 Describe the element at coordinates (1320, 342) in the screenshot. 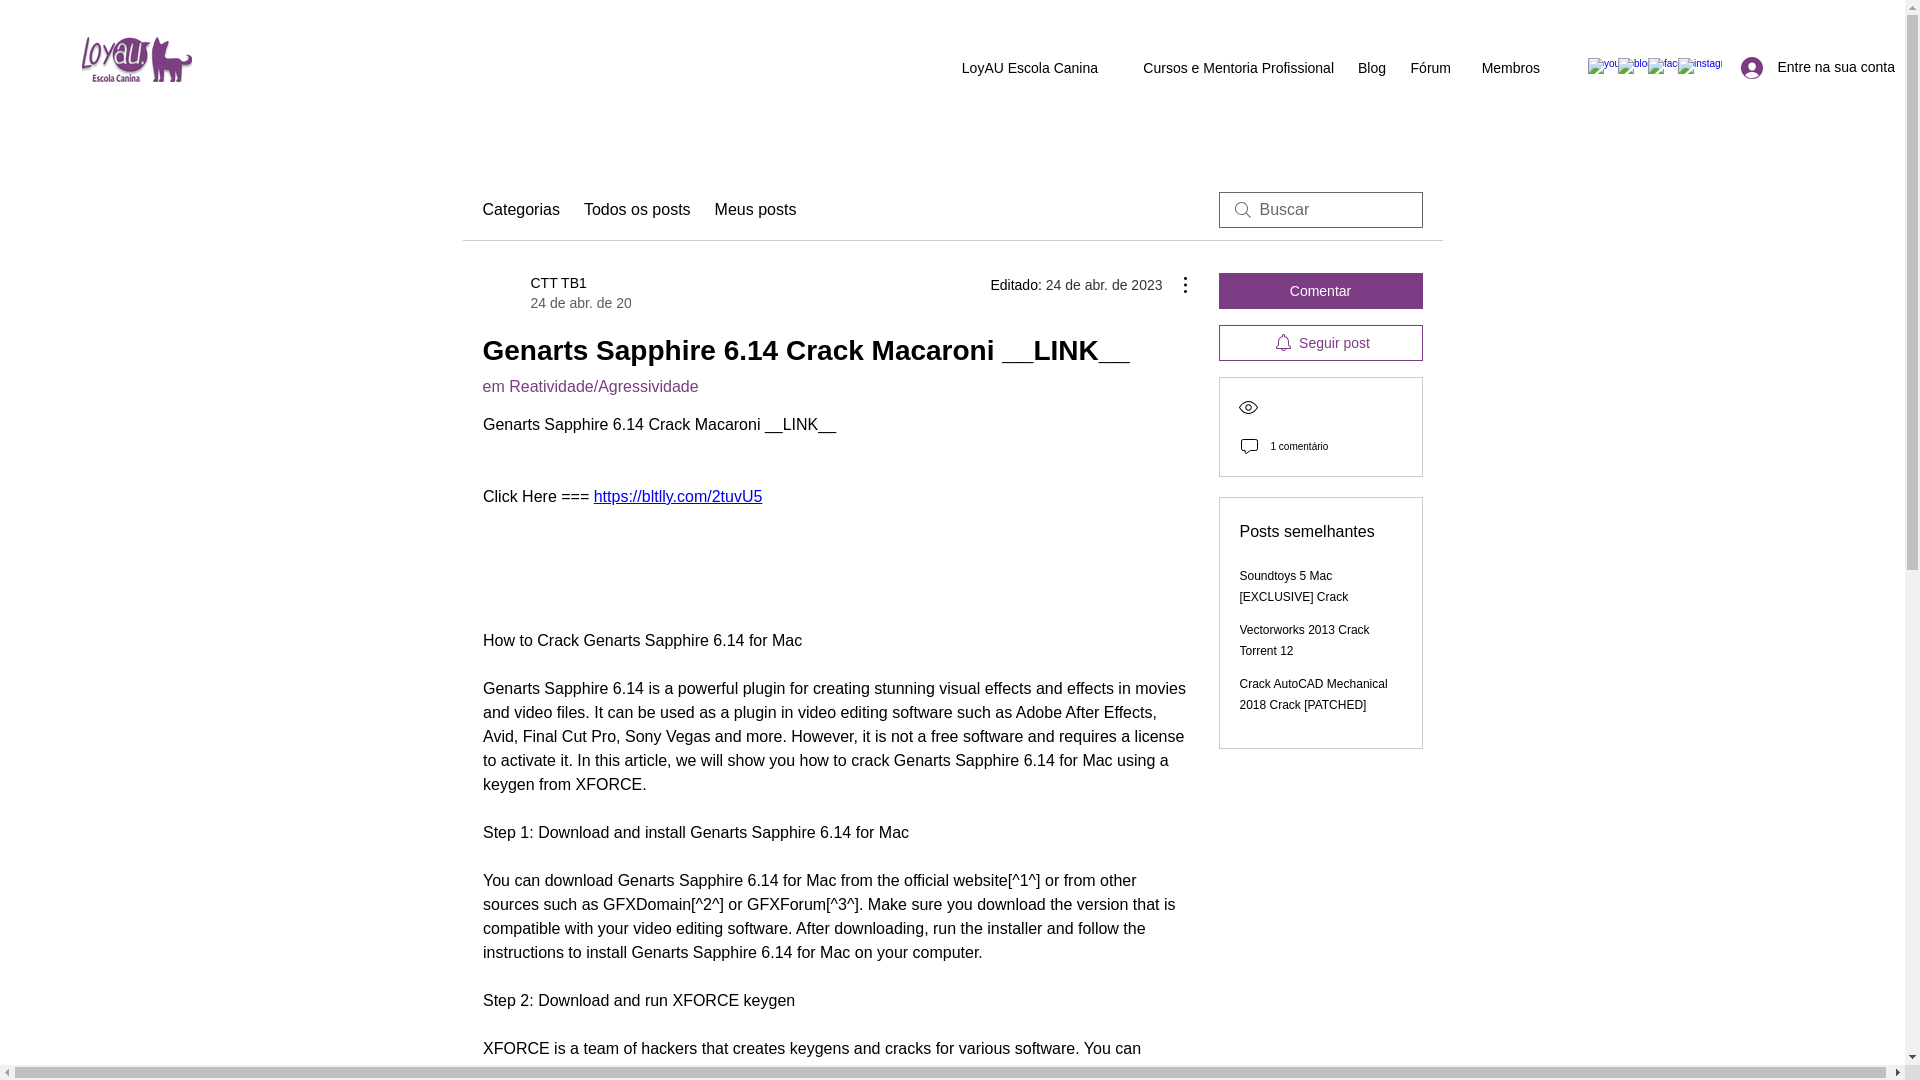

I see `LoyAU Escola Canina` at that location.